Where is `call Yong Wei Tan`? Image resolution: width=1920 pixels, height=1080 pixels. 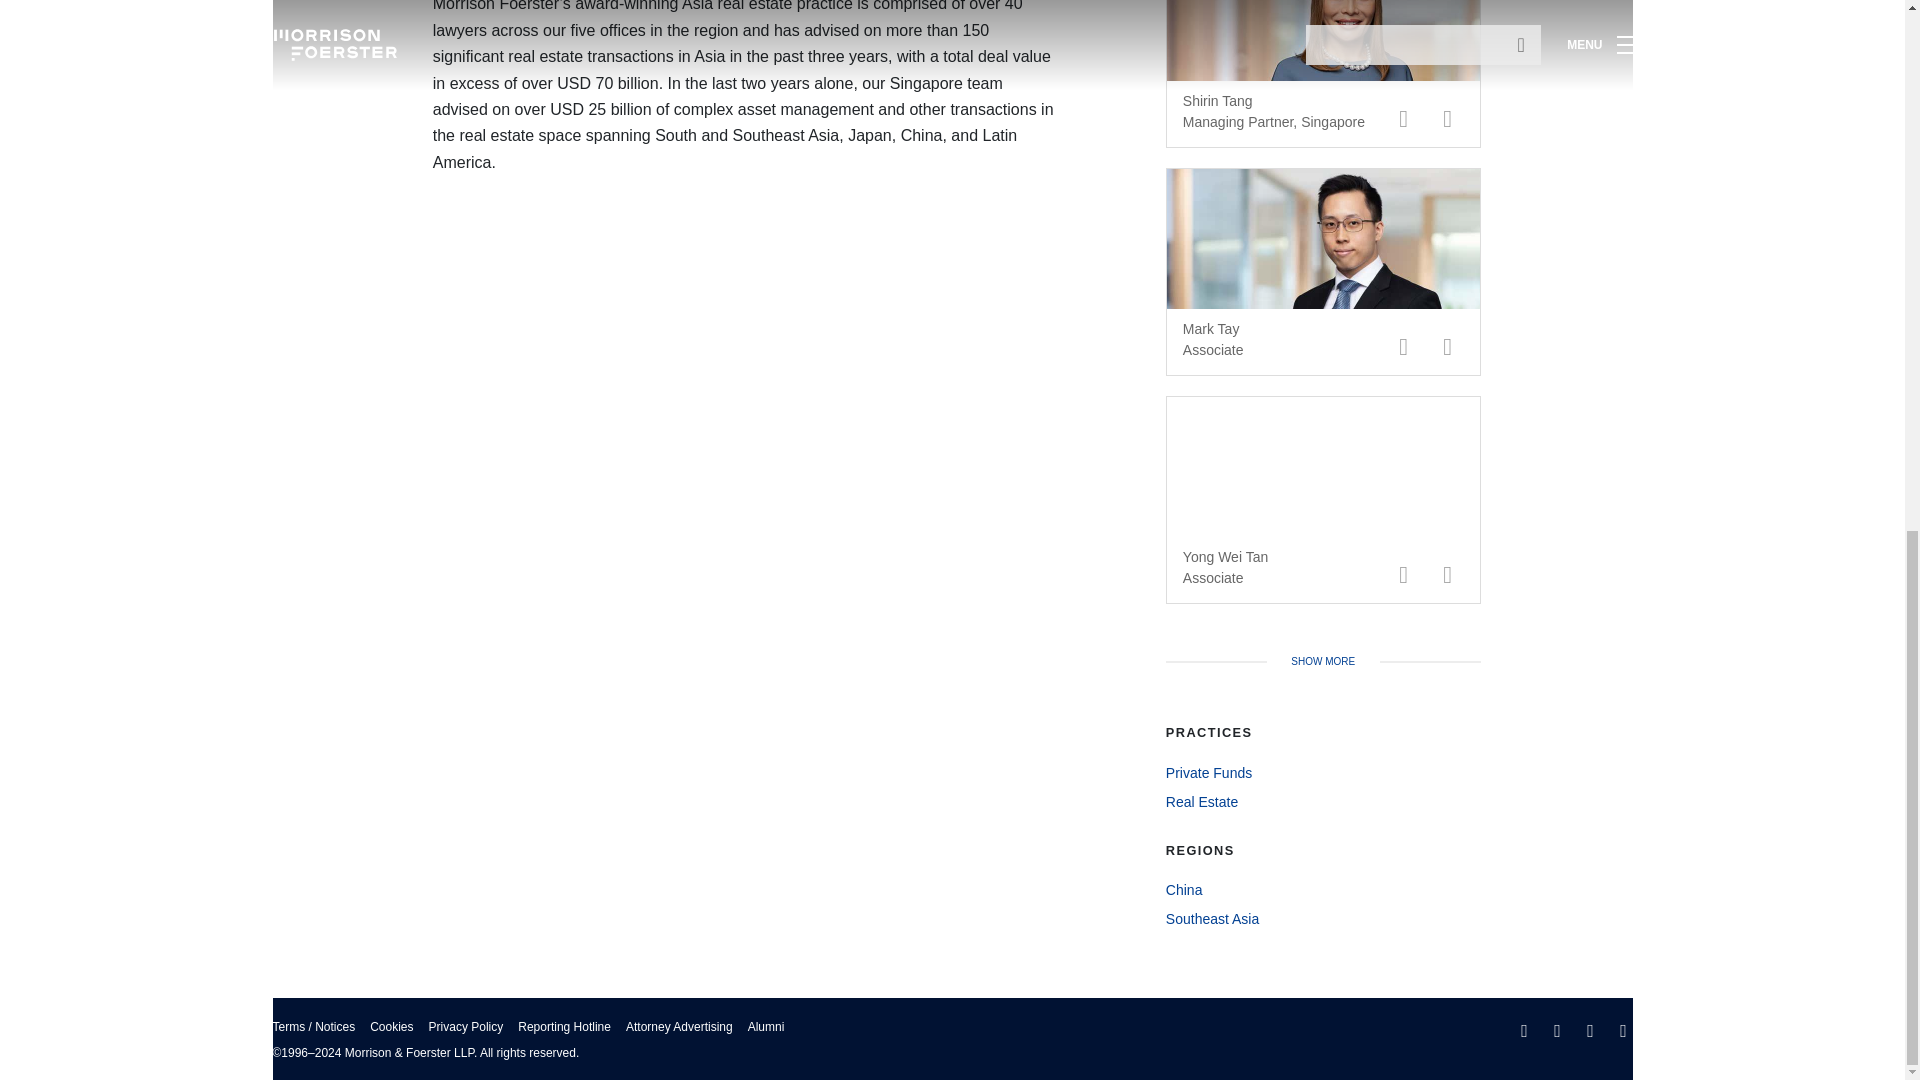
call Yong Wei Tan is located at coordinates (1448, 574).